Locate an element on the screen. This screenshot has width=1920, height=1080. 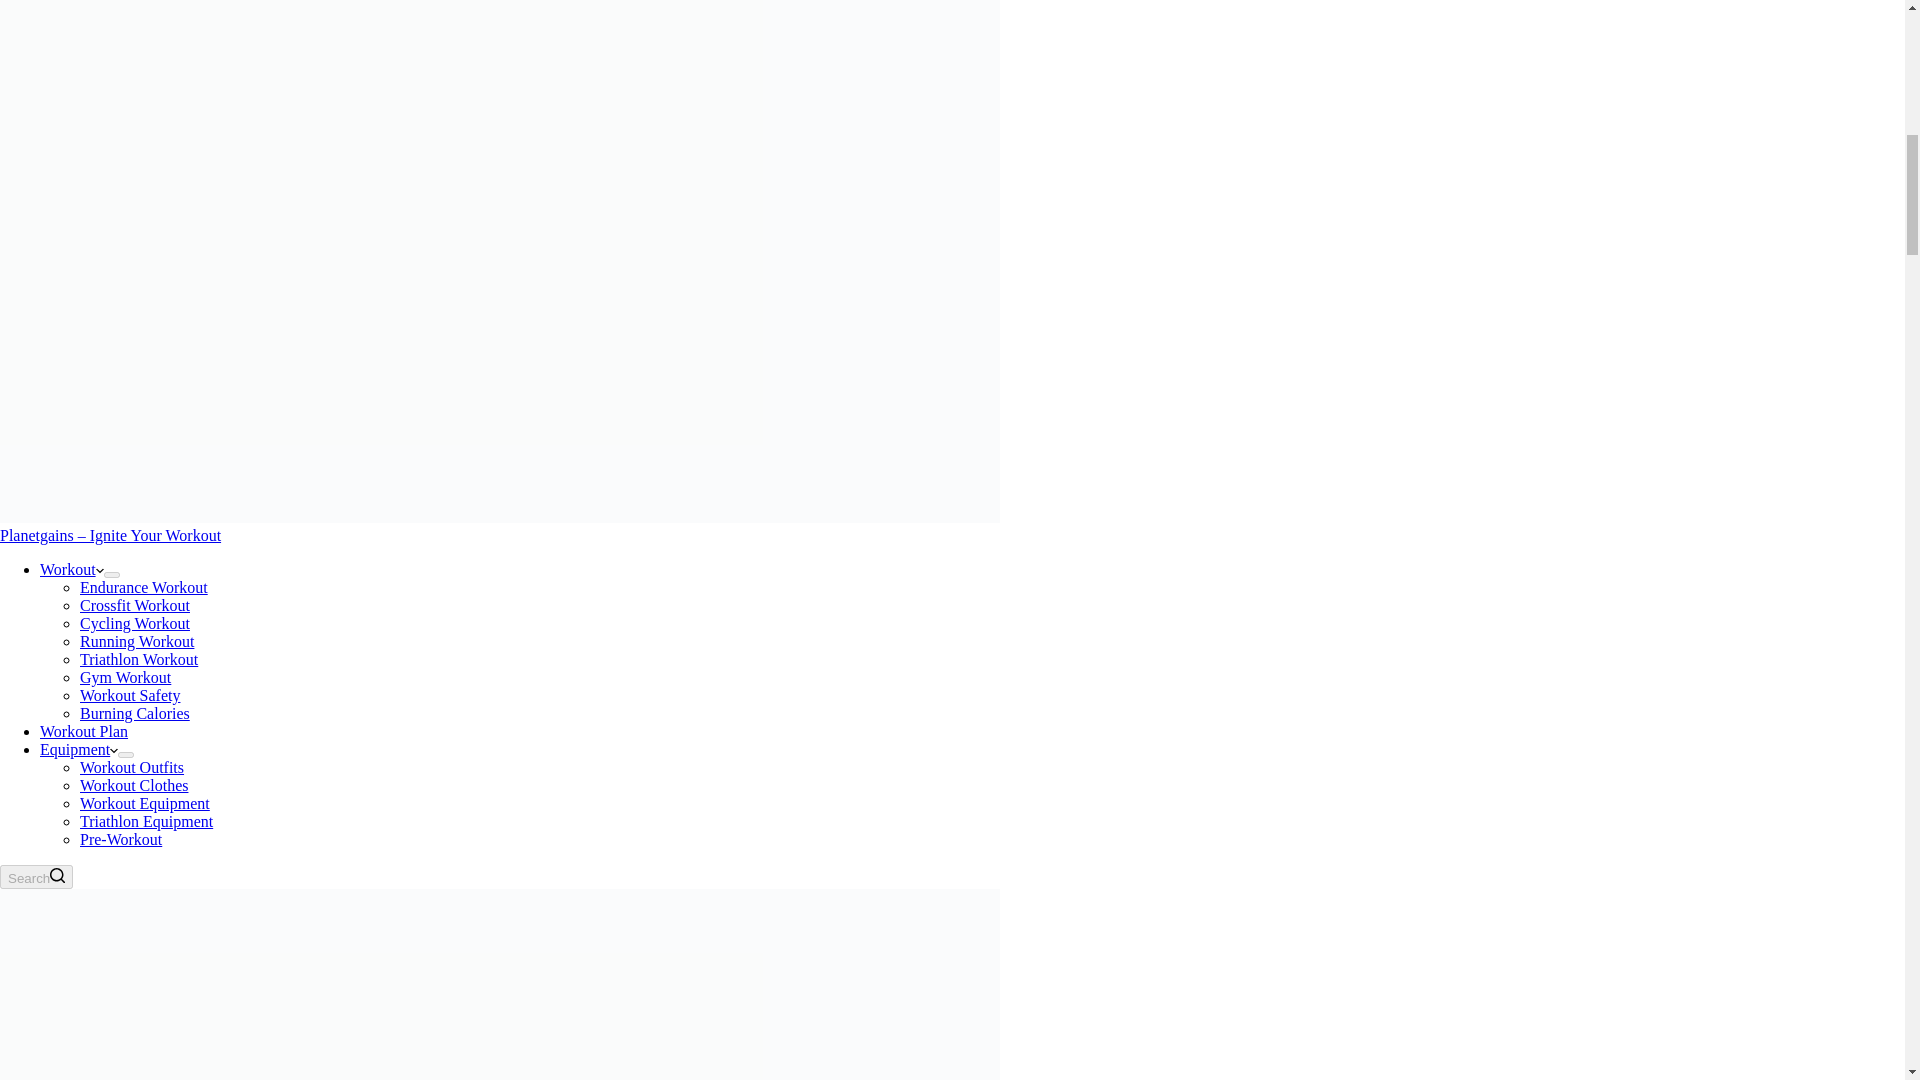
Endurance Workout is located at coordinates (144, 587).